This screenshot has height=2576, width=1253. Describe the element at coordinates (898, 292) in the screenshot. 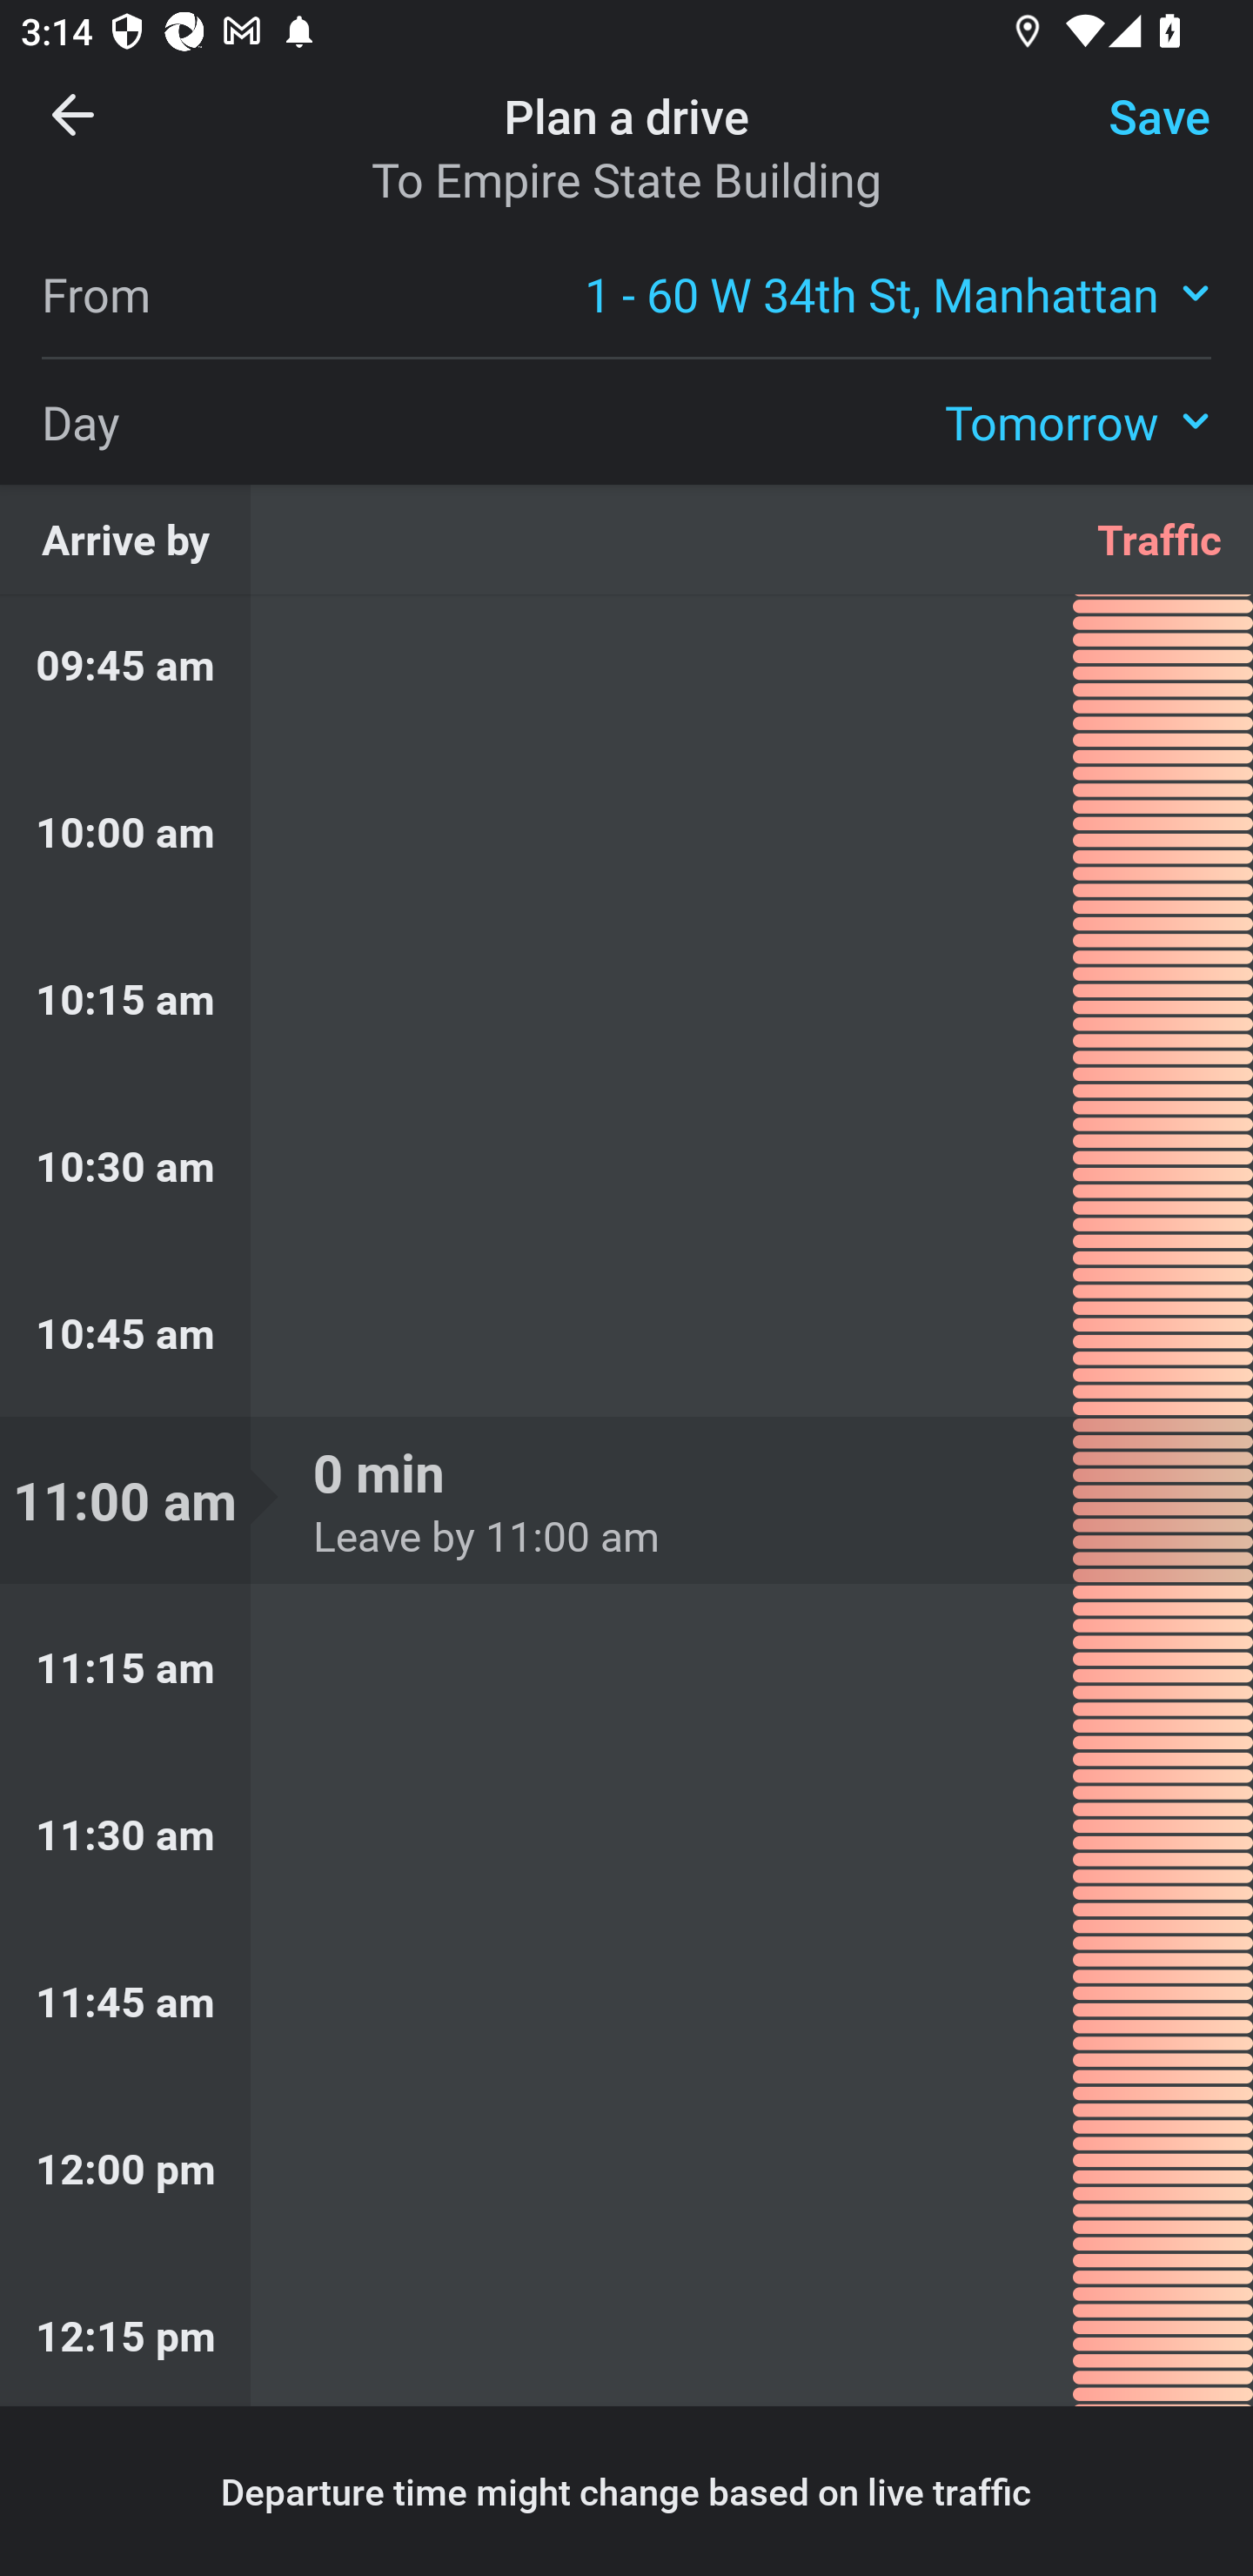

I see `1 - 60 W 34th St, Manhattan` at that location.